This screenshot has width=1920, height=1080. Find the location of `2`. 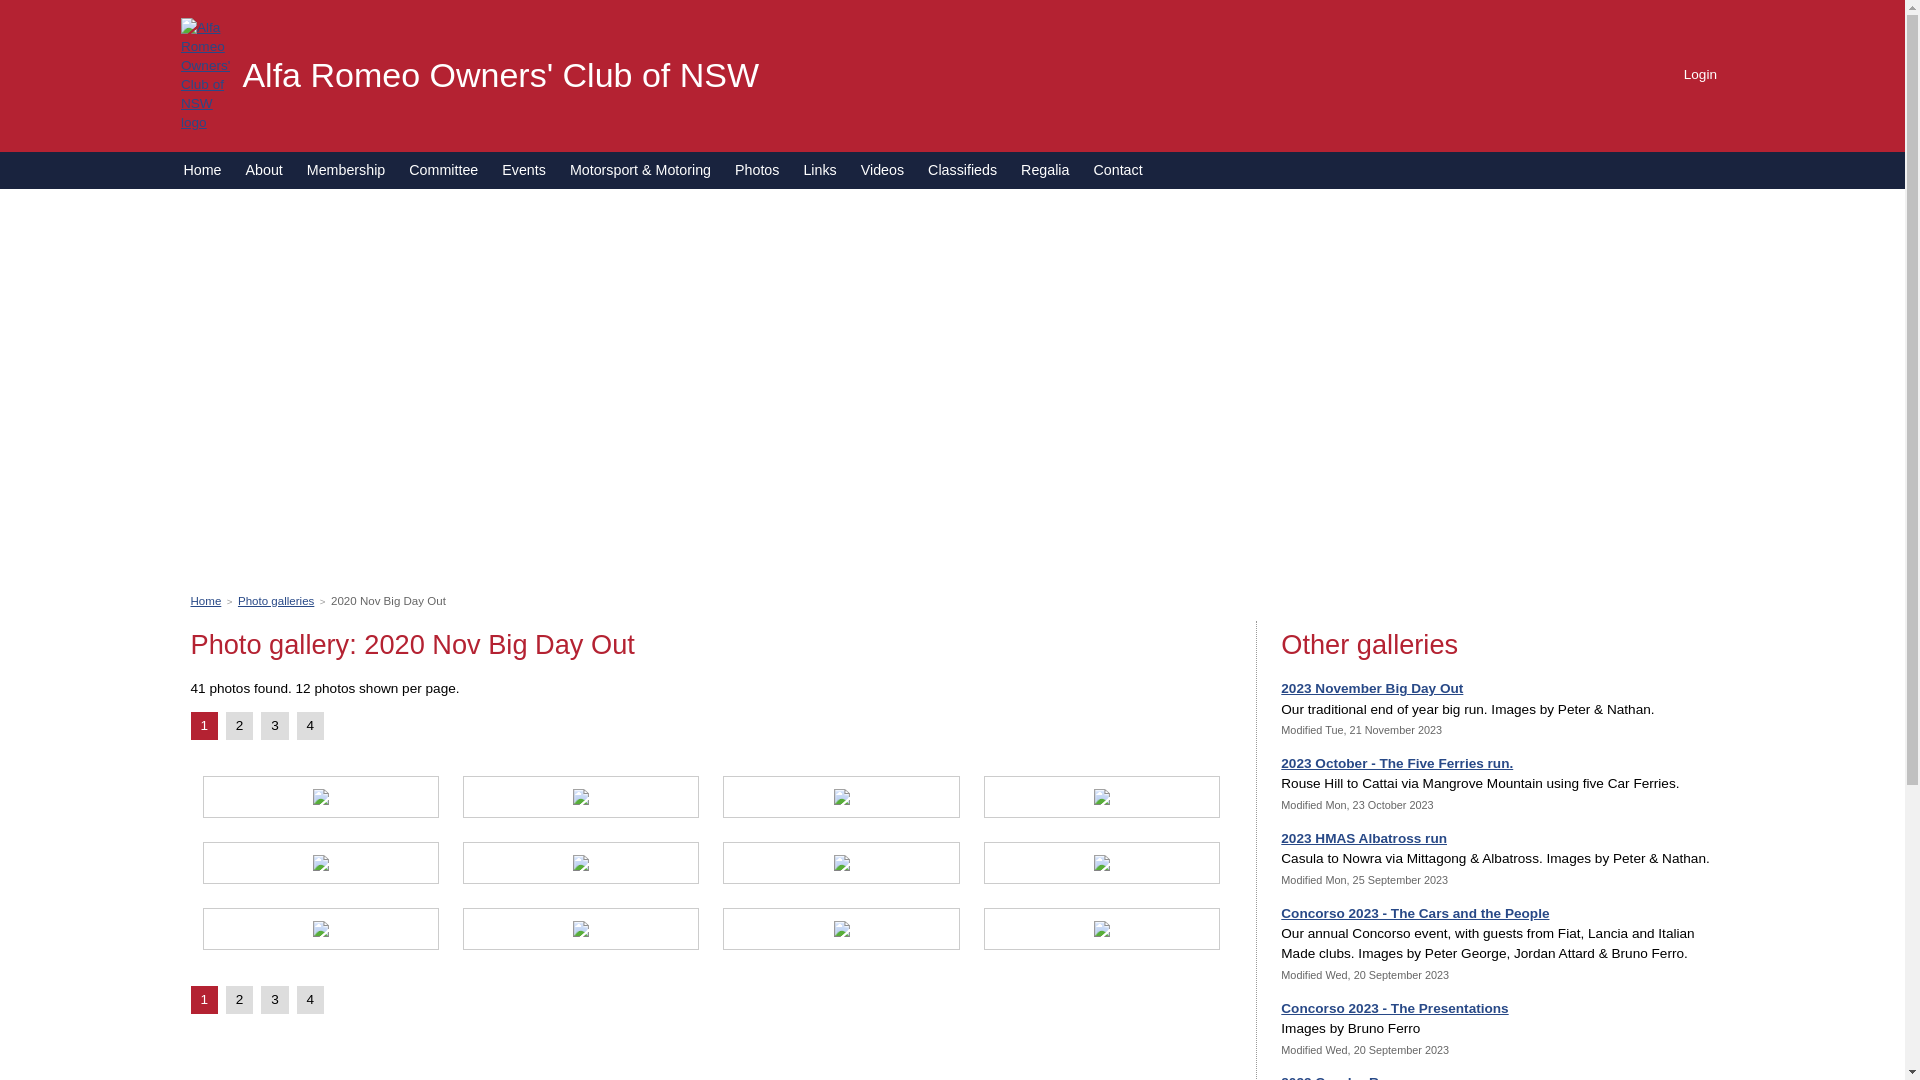

2 is located at coordinates (240, 726).